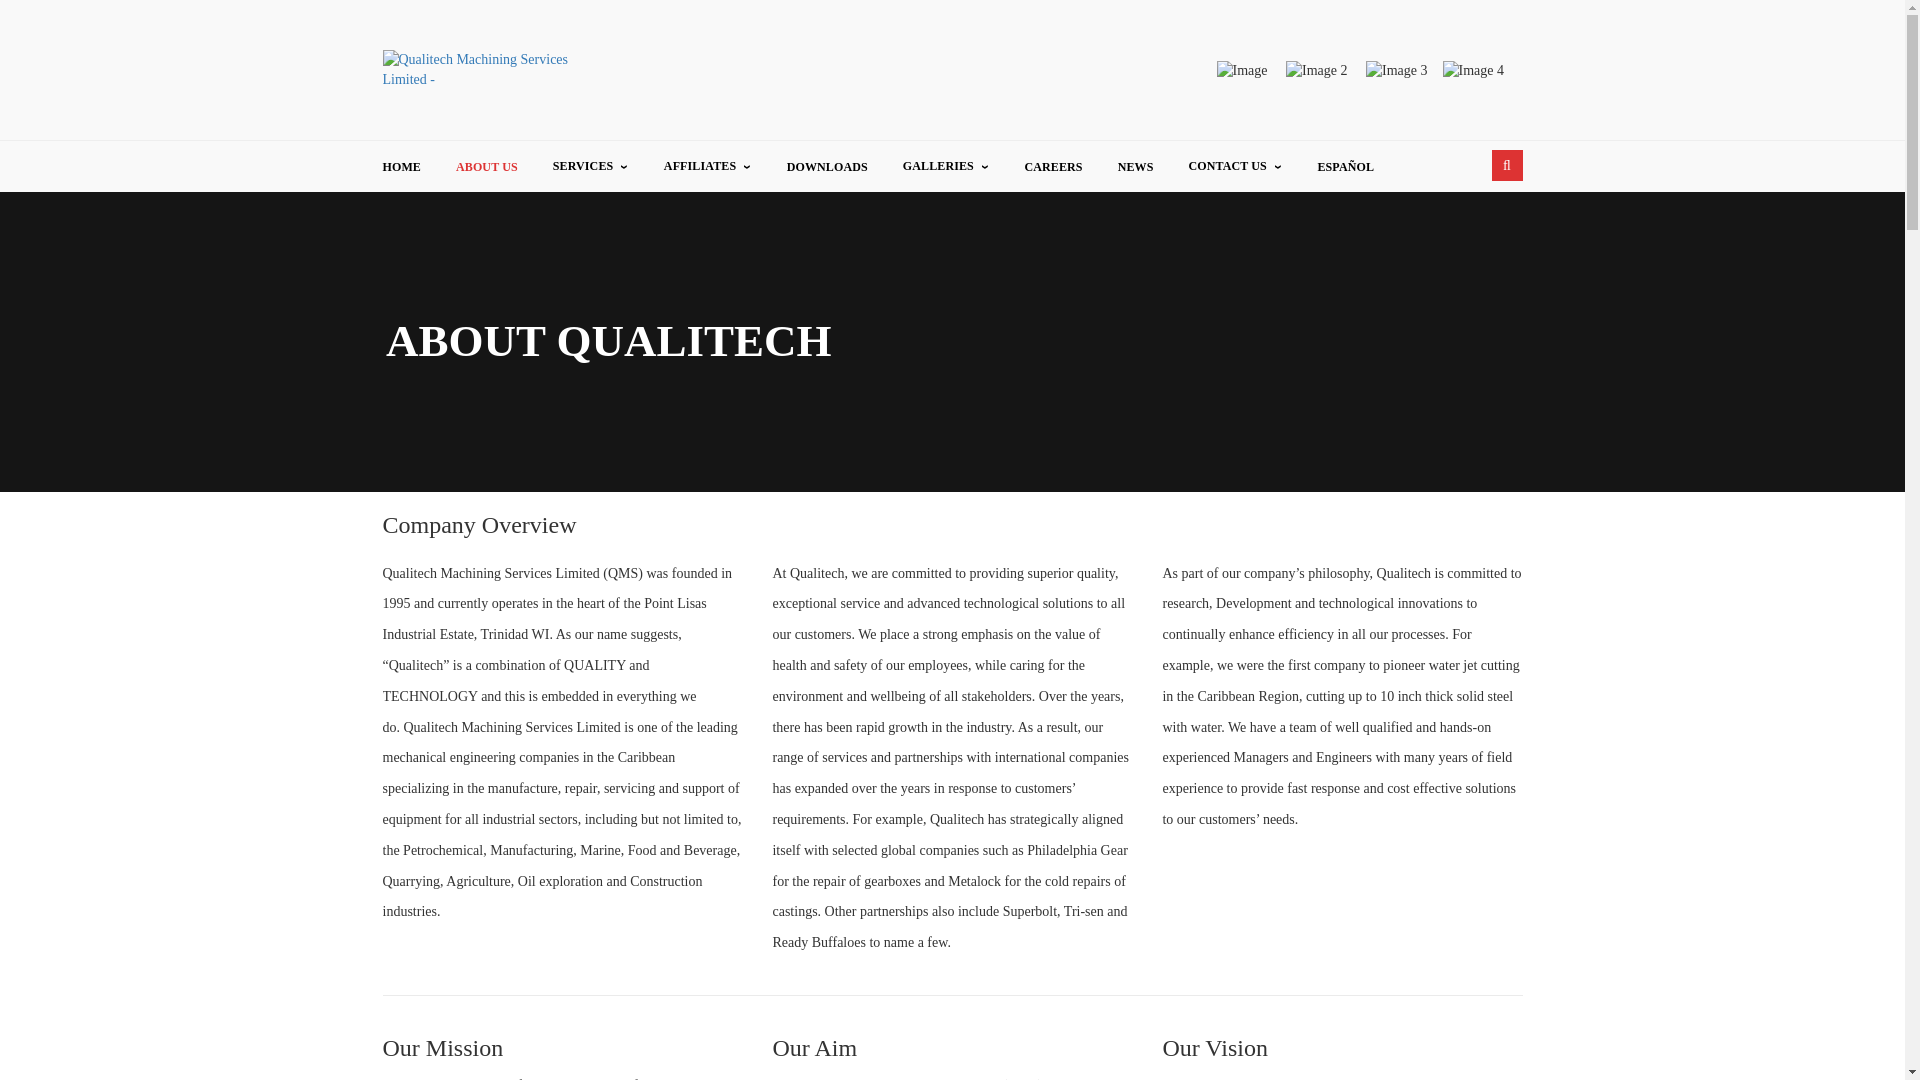 This screenshot has width=1920, height=1080. Describe the element at coordinates (497, 68) in the screenshot. I see `Qualitech Machining Services Limited - ` at that location.